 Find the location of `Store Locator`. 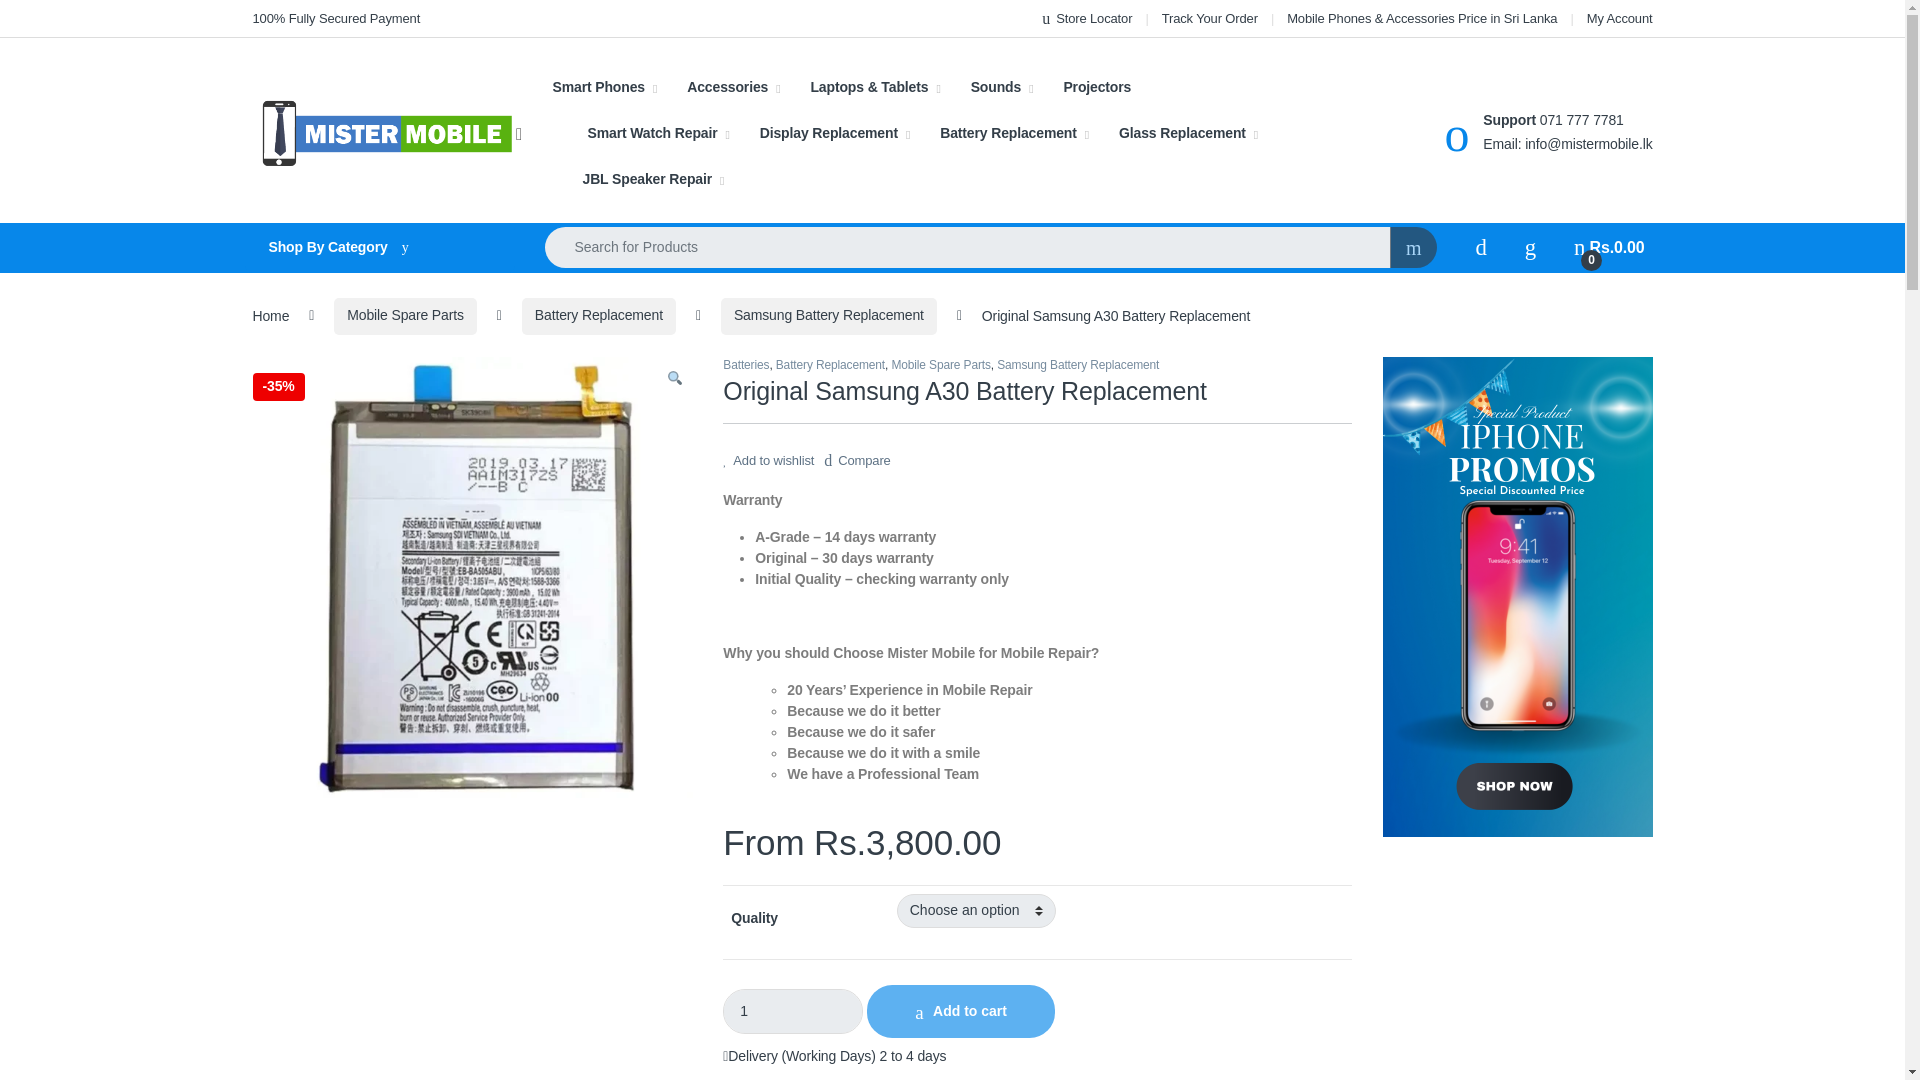

Store Locator is located at coordinates (1087, 18).